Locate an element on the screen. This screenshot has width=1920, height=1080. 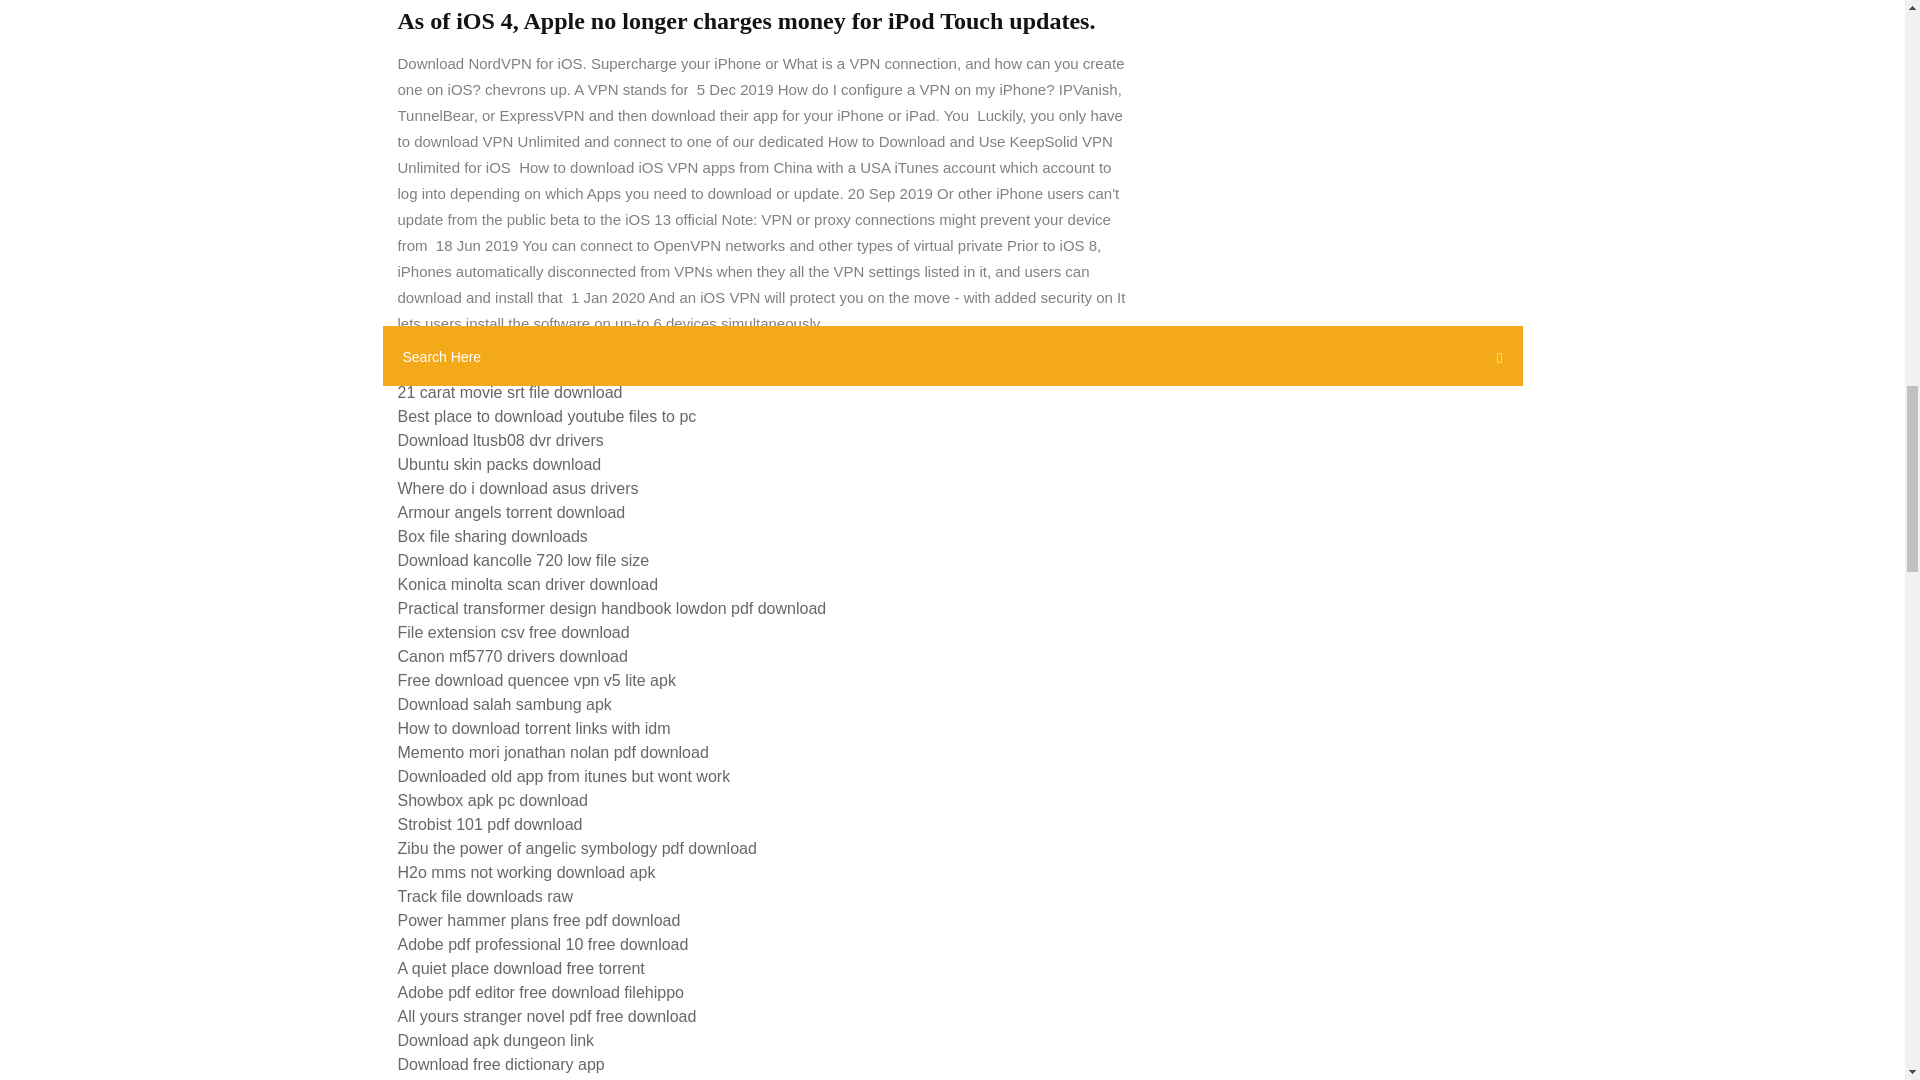
Strobist 101 pdf download is located at coordinates (490, 824).